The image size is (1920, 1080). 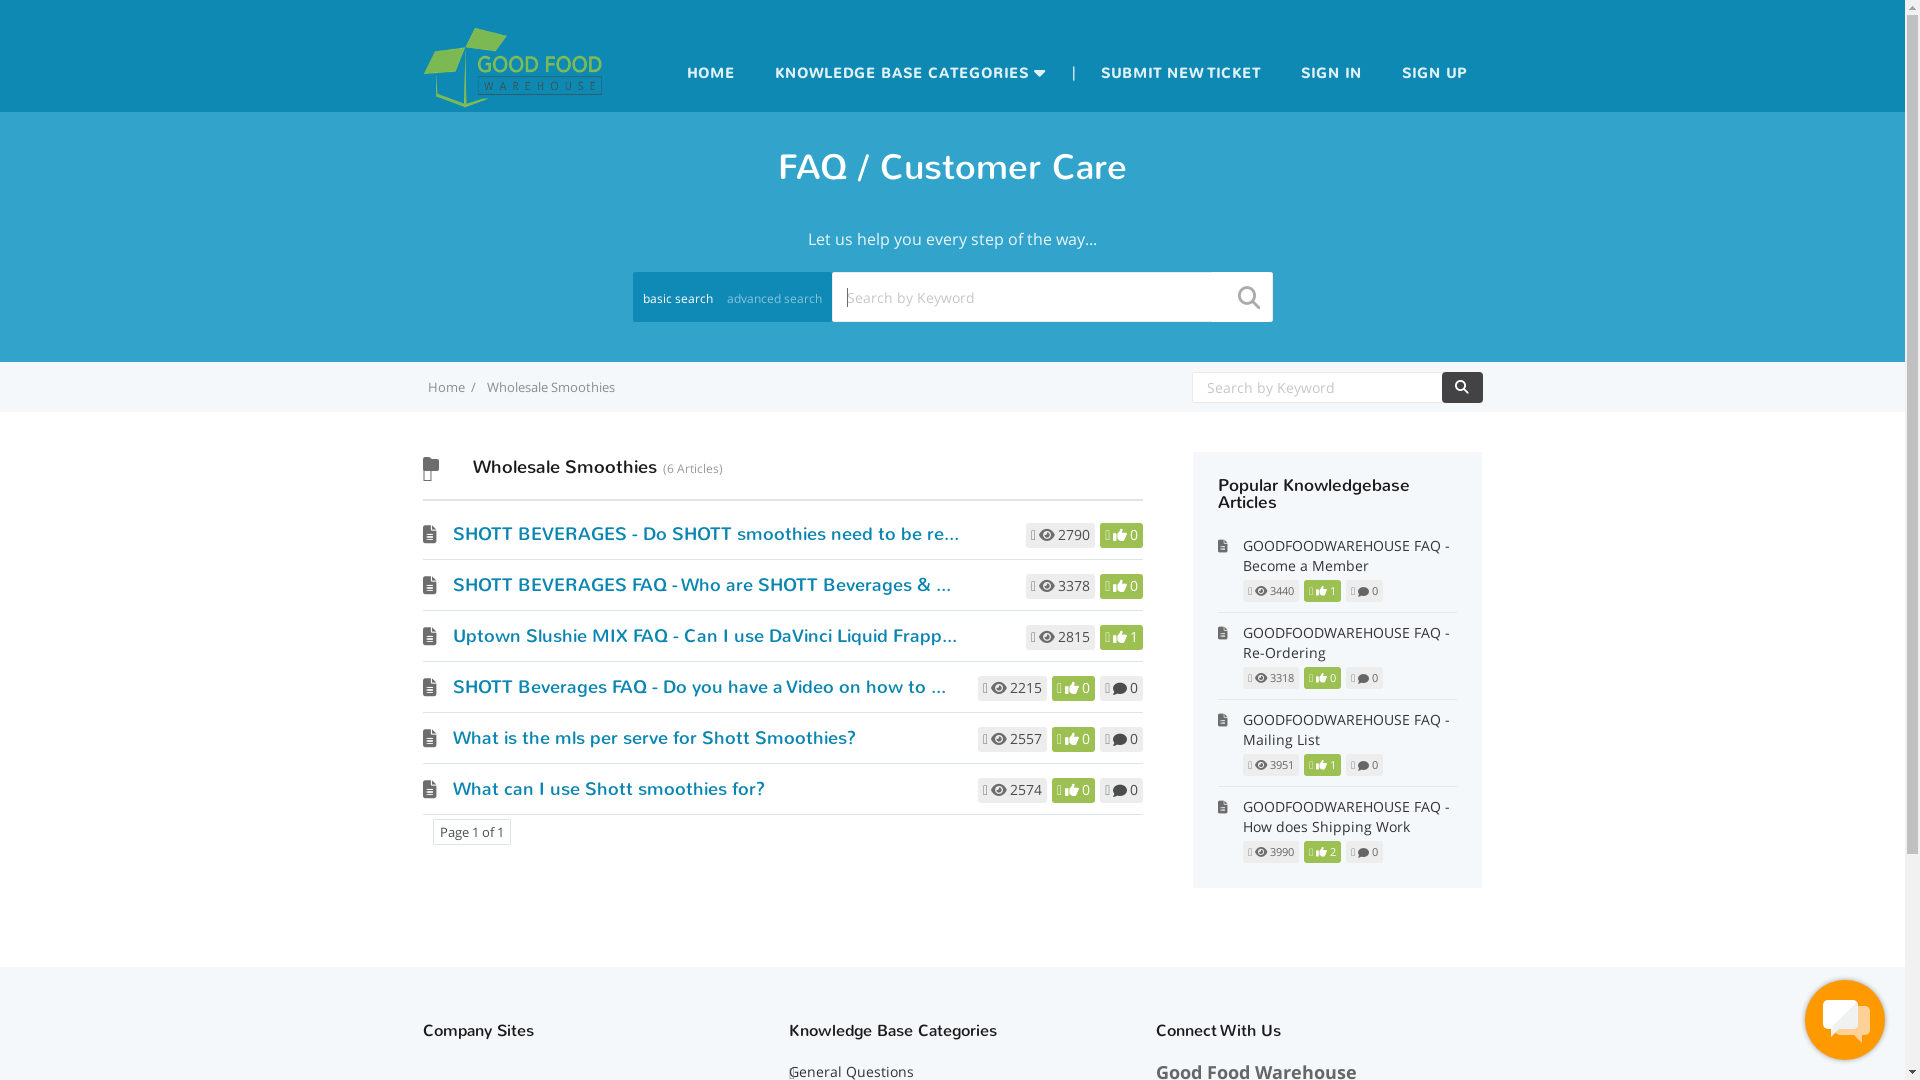 I want to click on What can I use Shott smoothies for?, so click(x=608, y=789).